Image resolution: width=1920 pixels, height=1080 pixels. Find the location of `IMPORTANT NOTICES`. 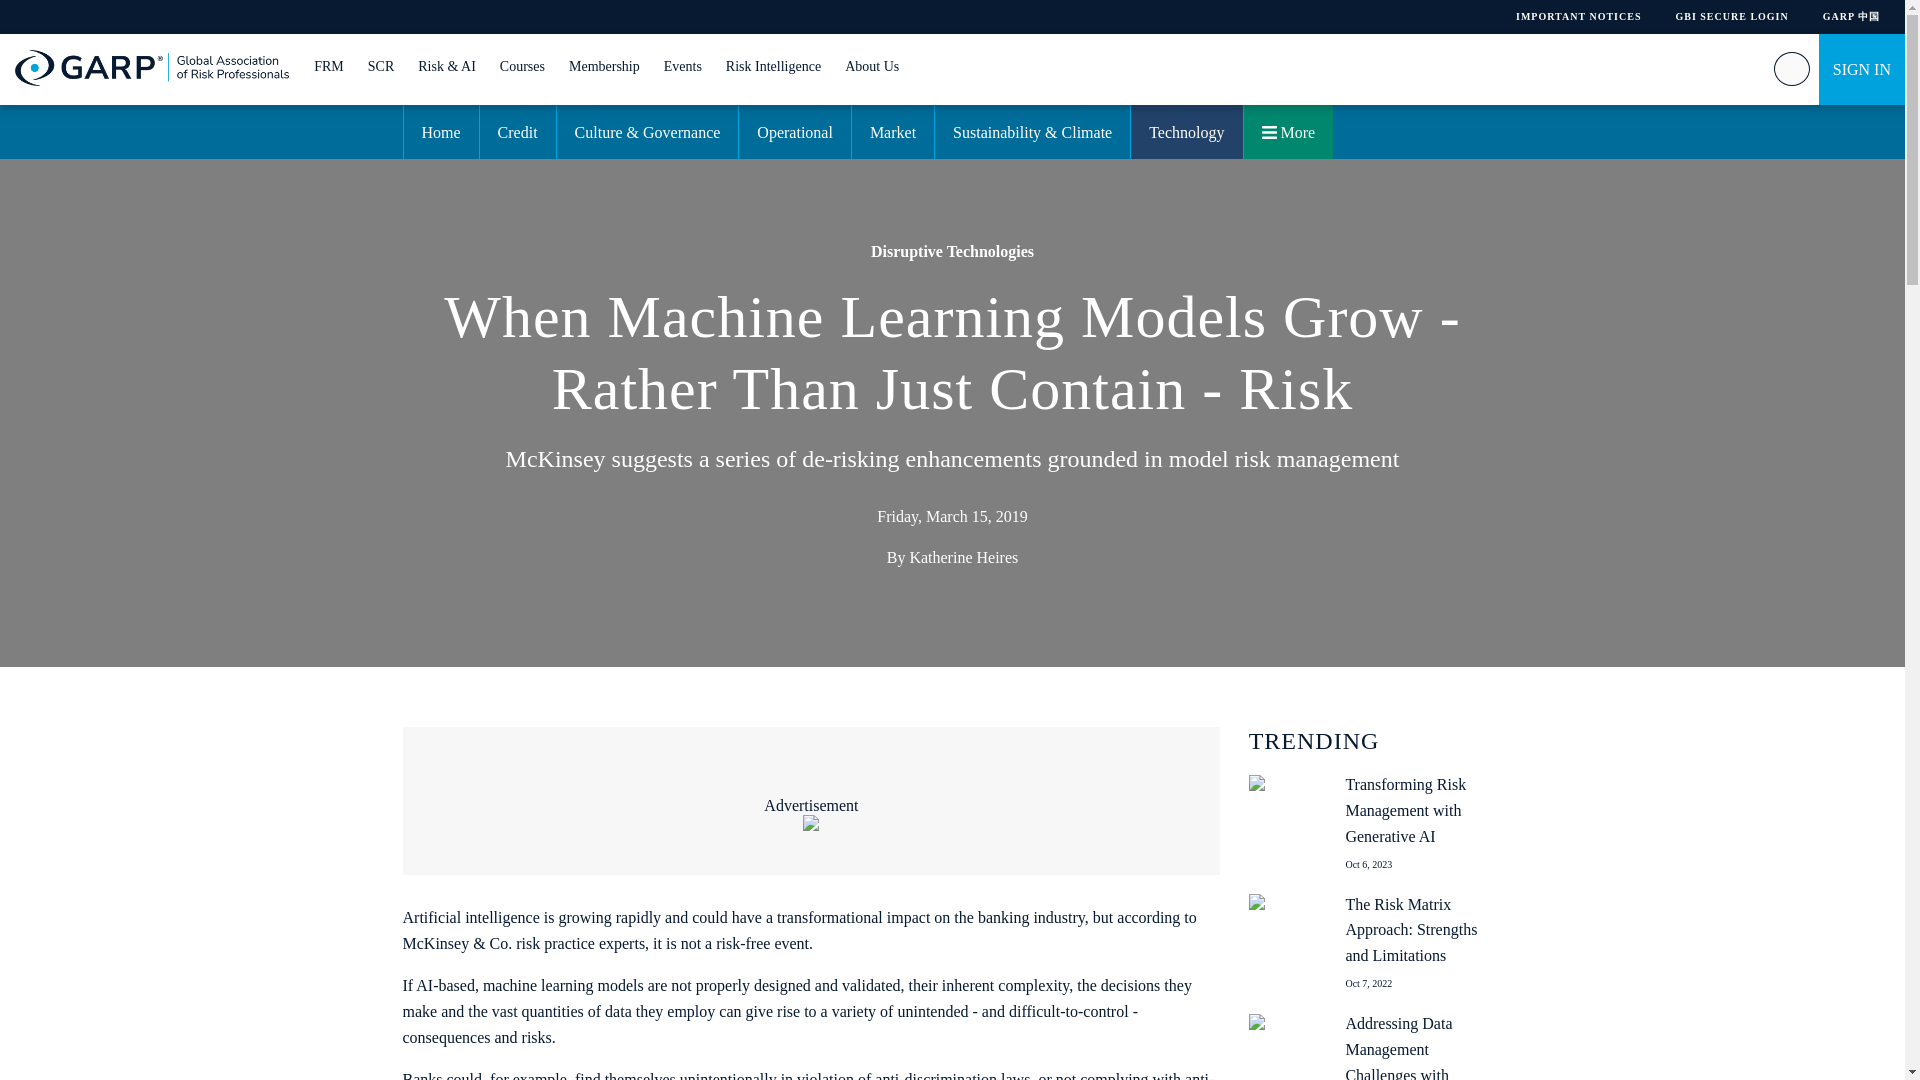

IMPORTANT NOTICES is located at coordinates (1578, 16).